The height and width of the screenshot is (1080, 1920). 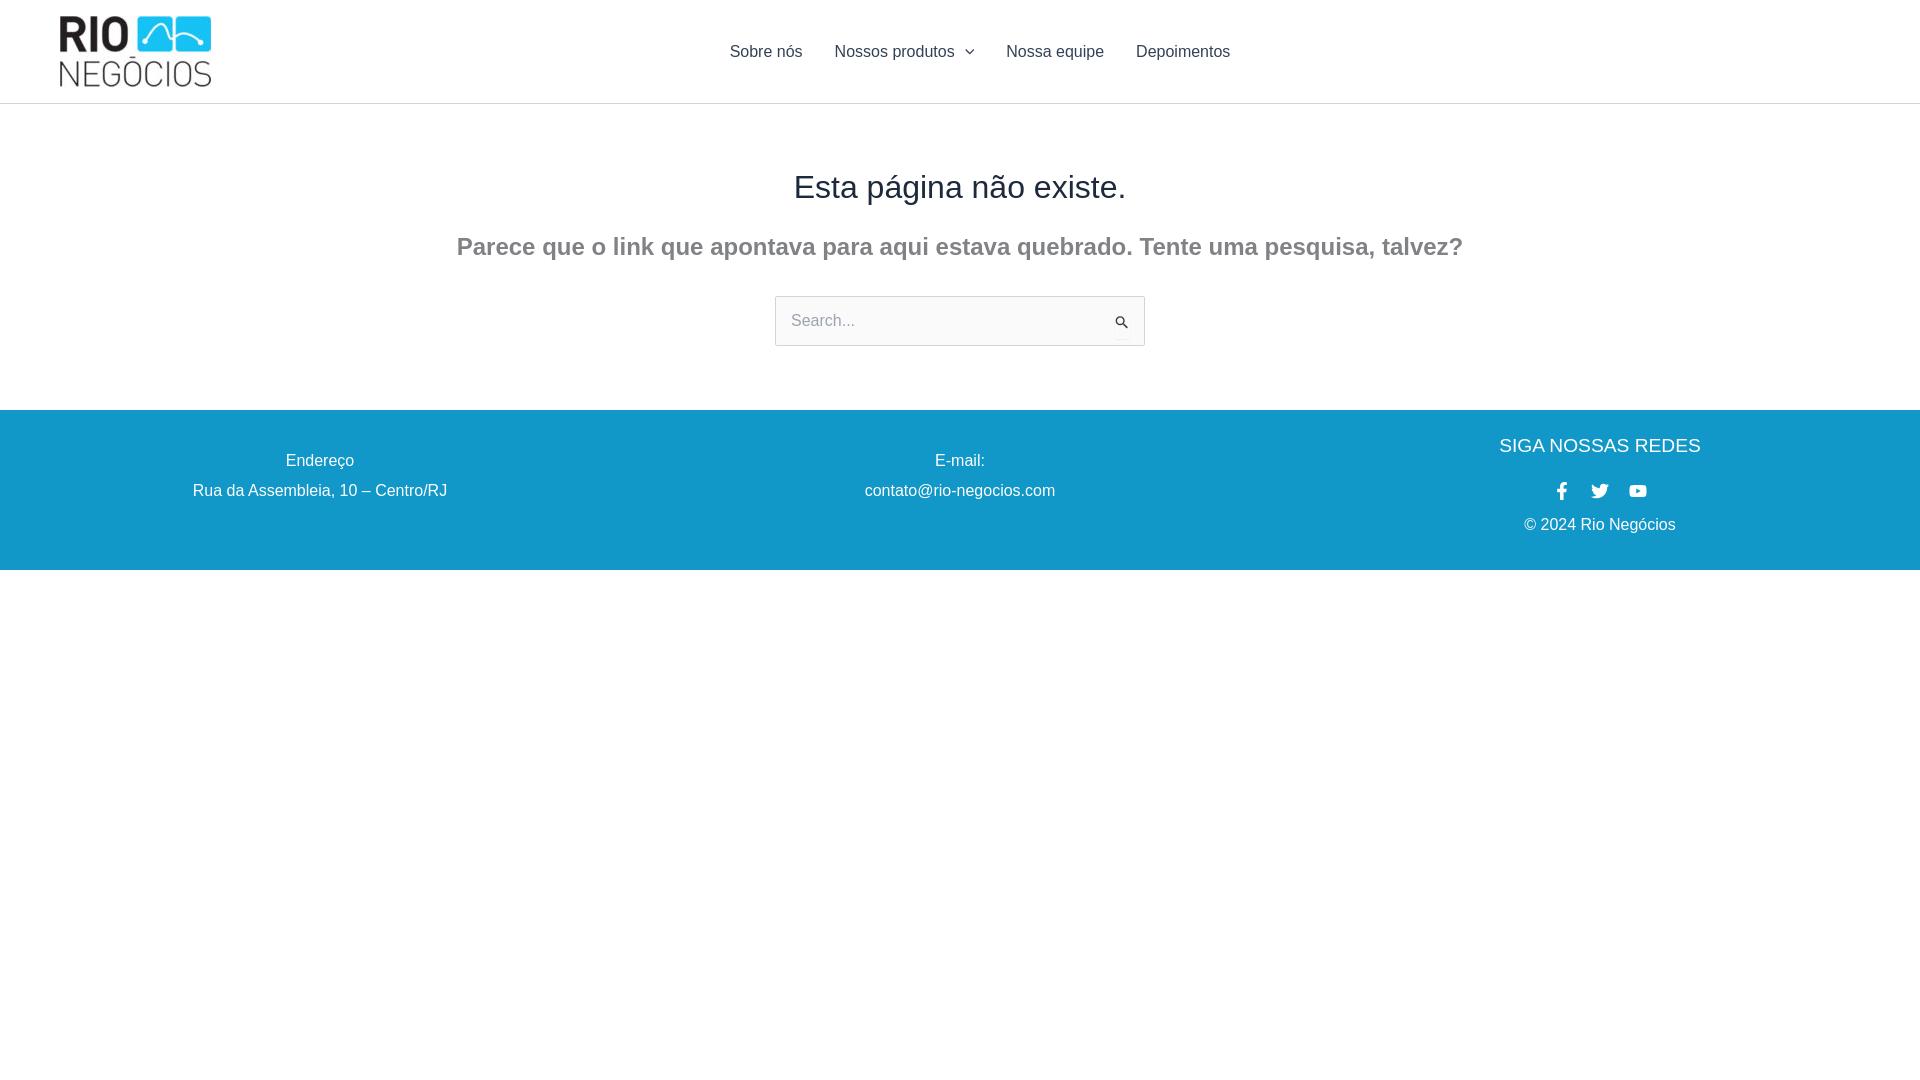 What do you see at coordinates (1182, 51) in the screenshot?
I see `Depoimentos` at bounding box center [1182, 51].